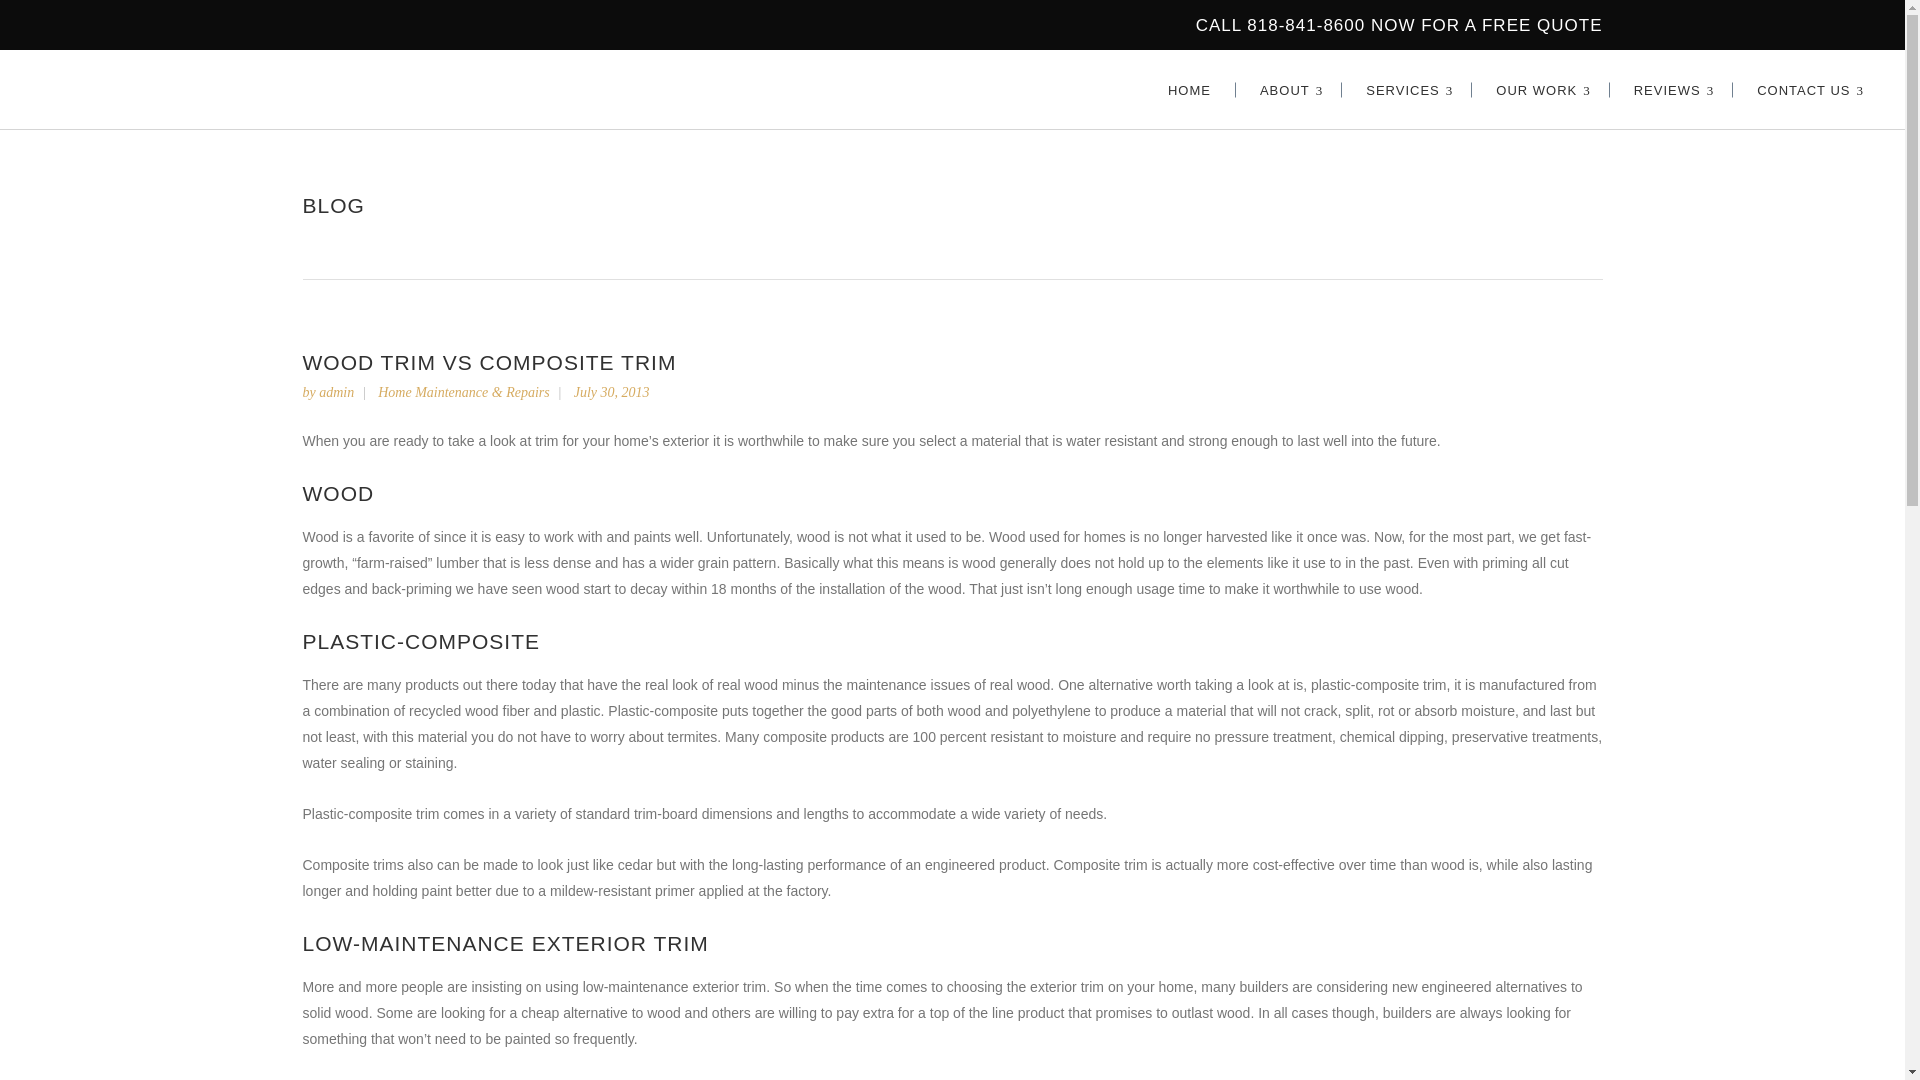  I want to click on CONTACT US, so click(1807, 88).